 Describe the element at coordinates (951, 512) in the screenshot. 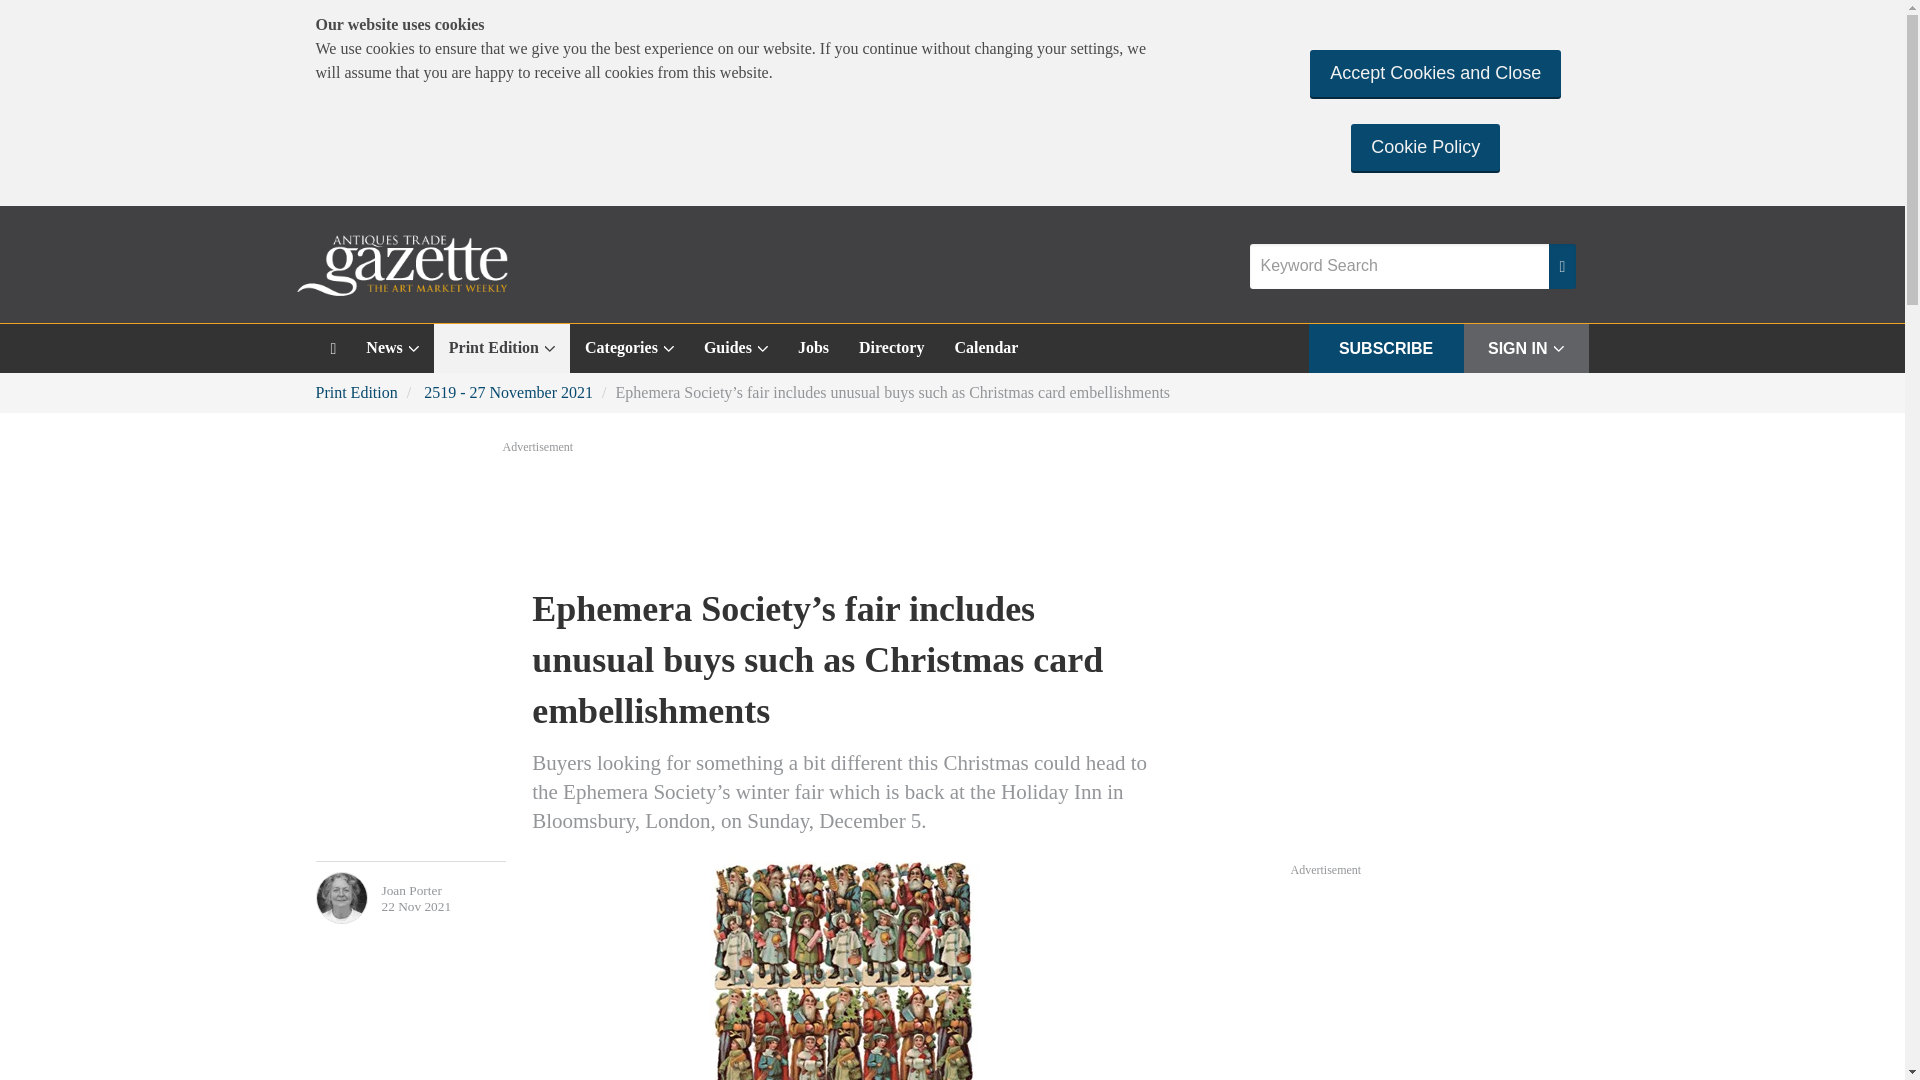

I see `3rd party ad content` at that location.